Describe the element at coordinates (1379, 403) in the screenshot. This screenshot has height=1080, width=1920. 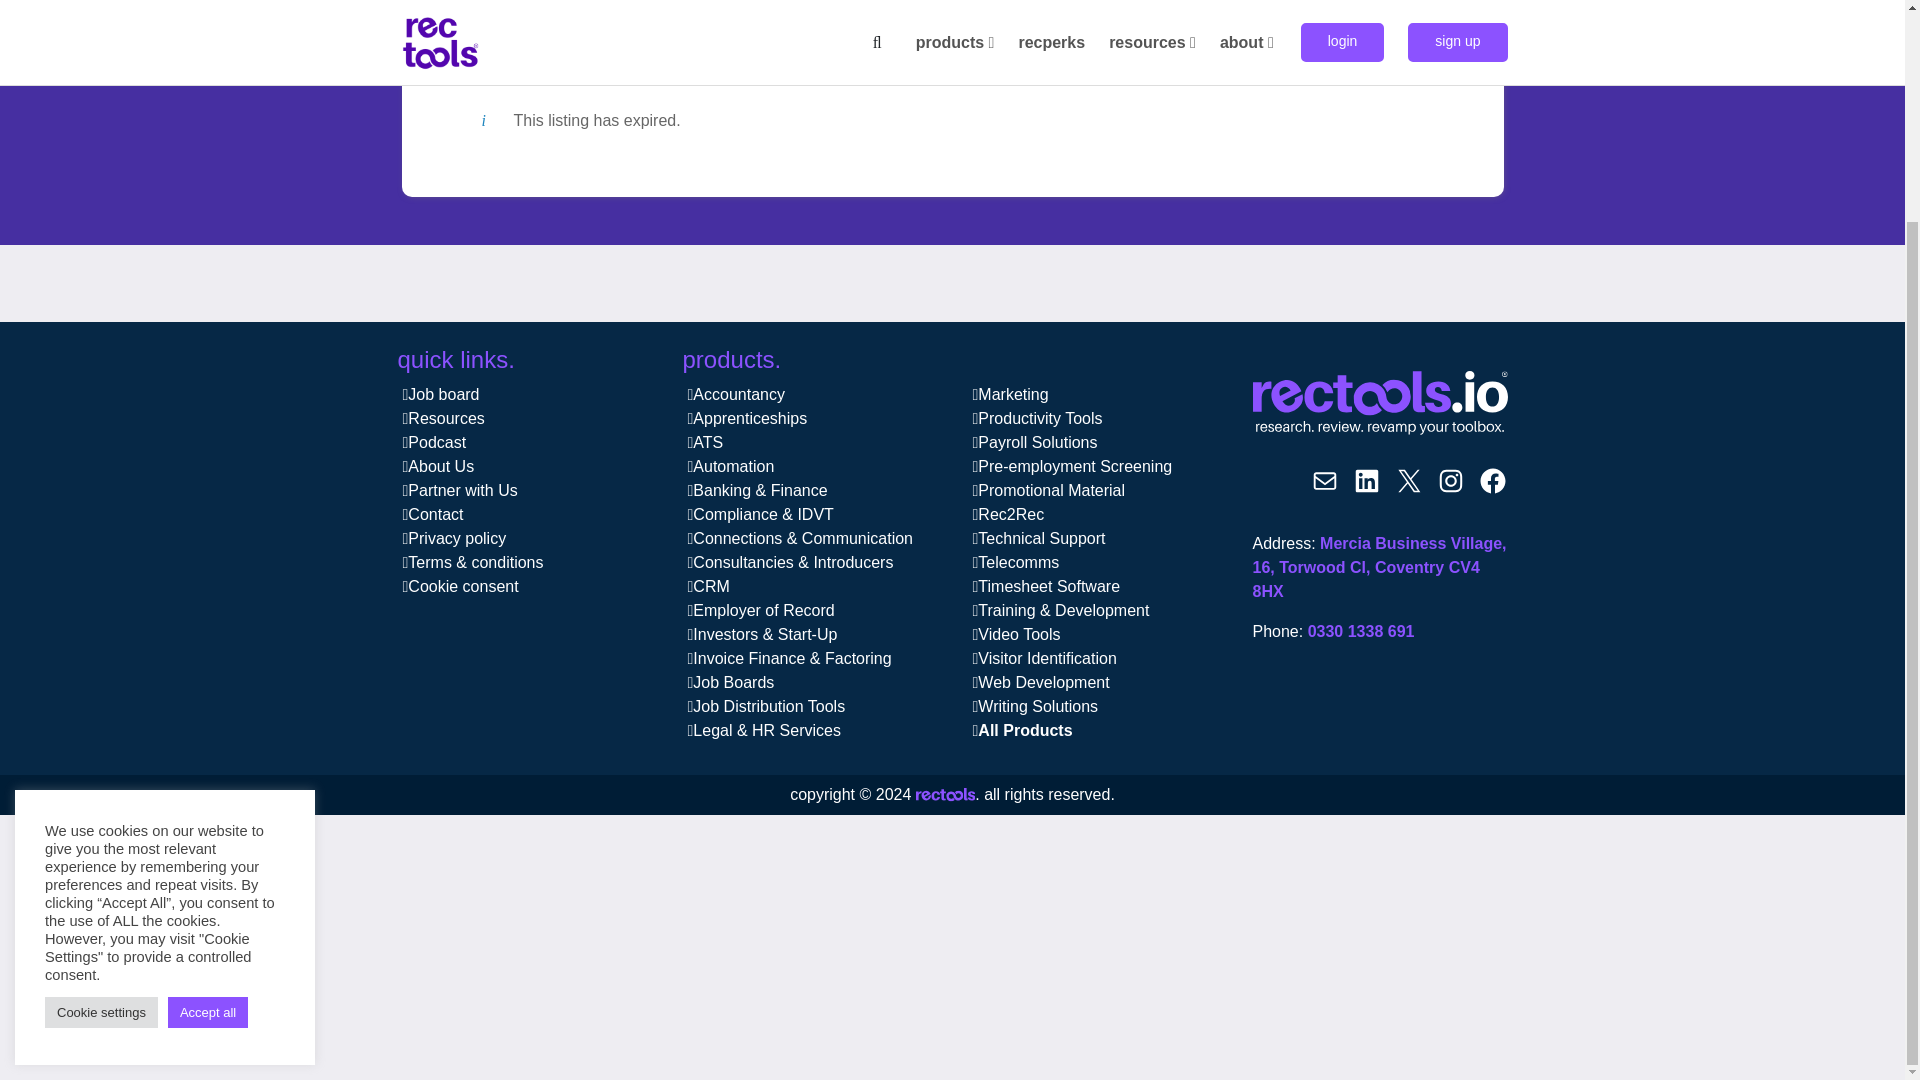
I see `Rectools.io` at that location.